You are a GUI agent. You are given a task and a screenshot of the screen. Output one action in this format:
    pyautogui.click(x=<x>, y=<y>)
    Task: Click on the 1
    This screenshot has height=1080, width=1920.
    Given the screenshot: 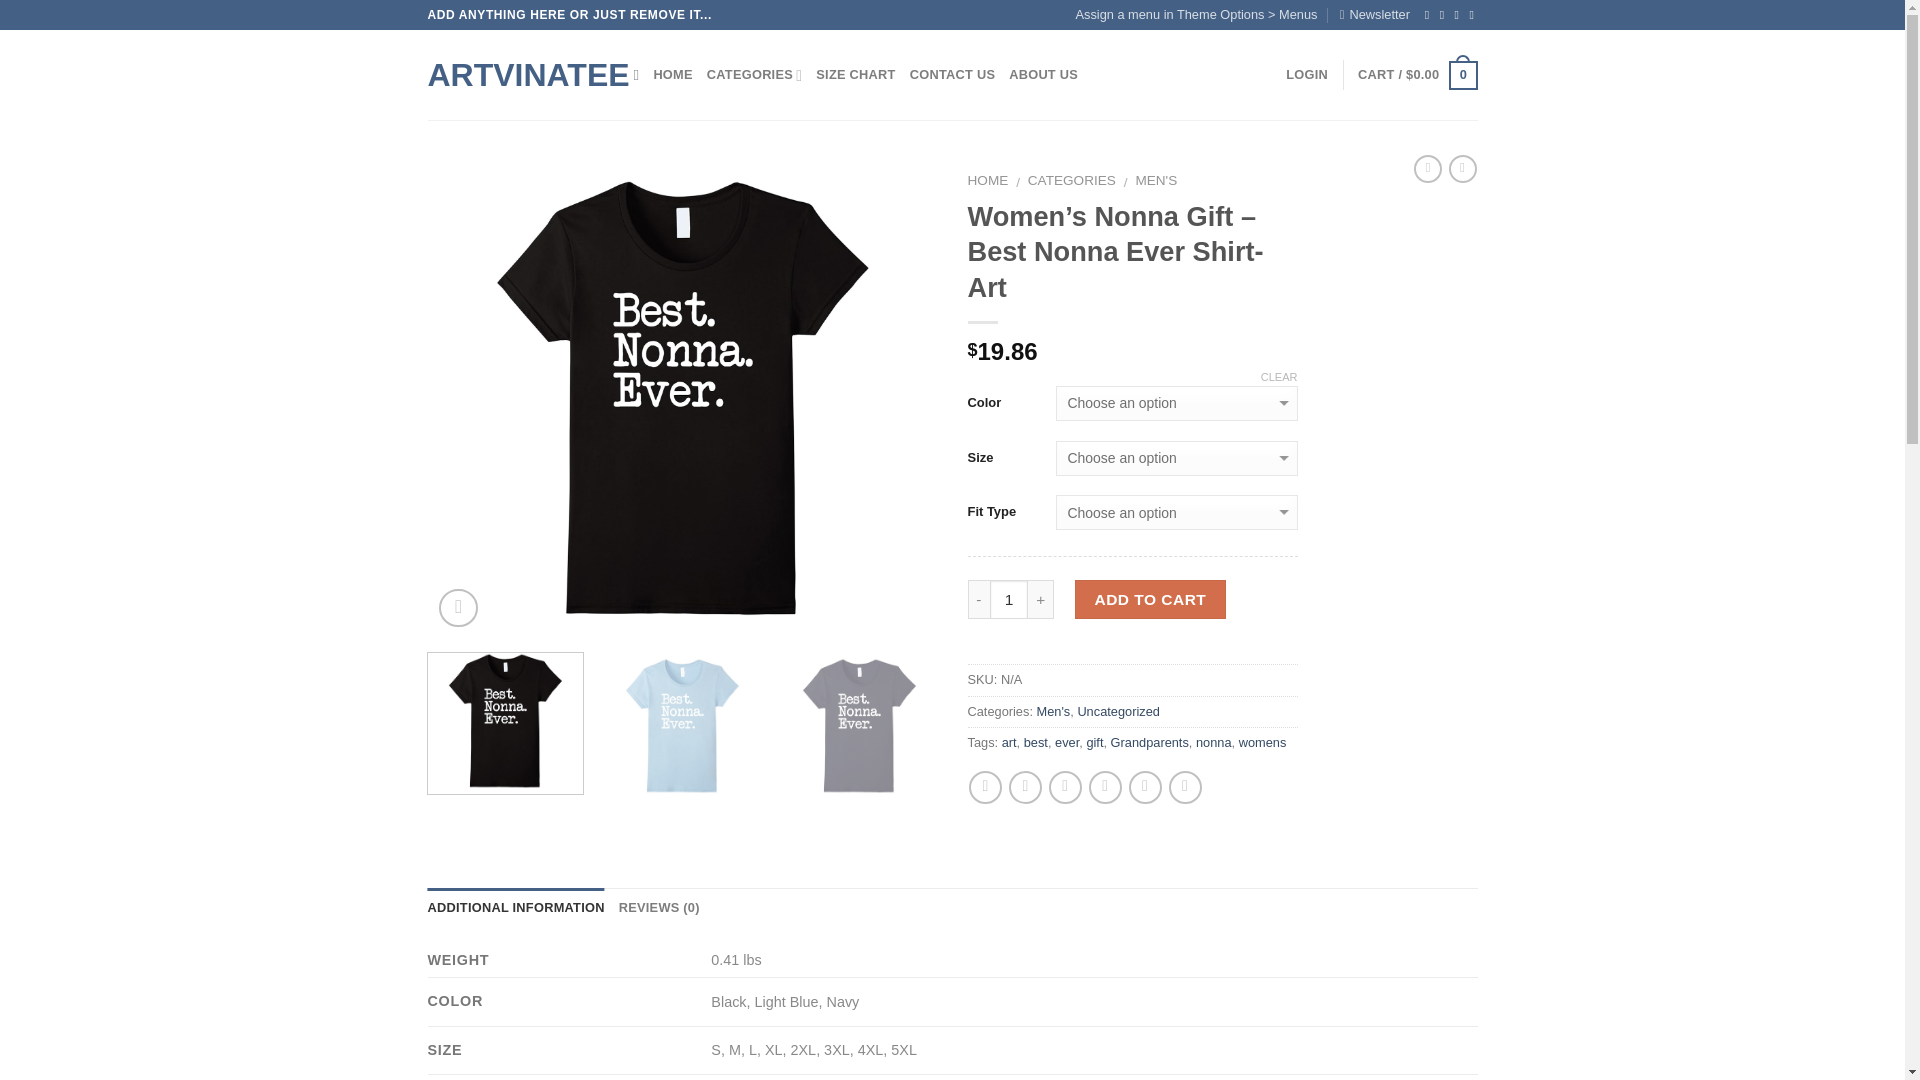 What is the action you would take?
    pyautogui.click(x=1010, y=598)
    